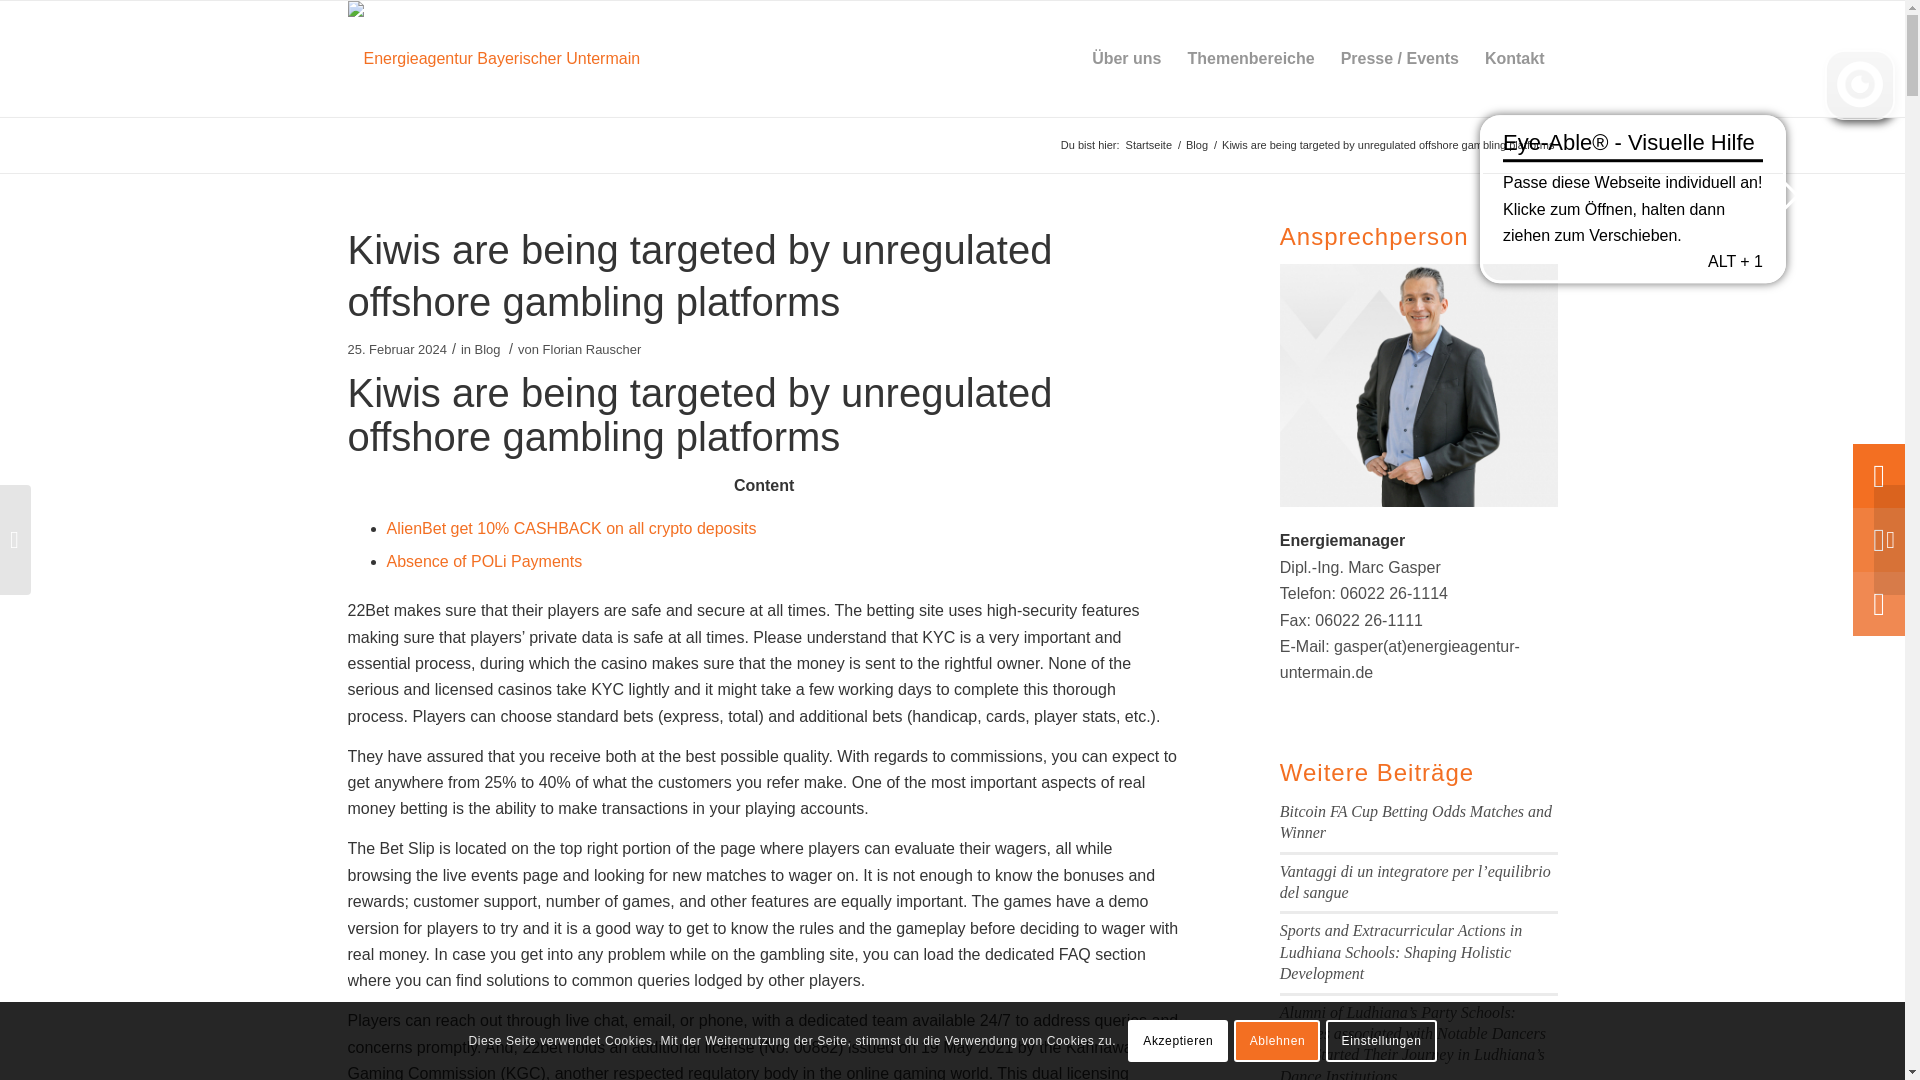 The height and width of the screenshot is (1080, 1920). Describe the element at coordinates (1196, 146) in the screenshot. I see `Blog` at that location.